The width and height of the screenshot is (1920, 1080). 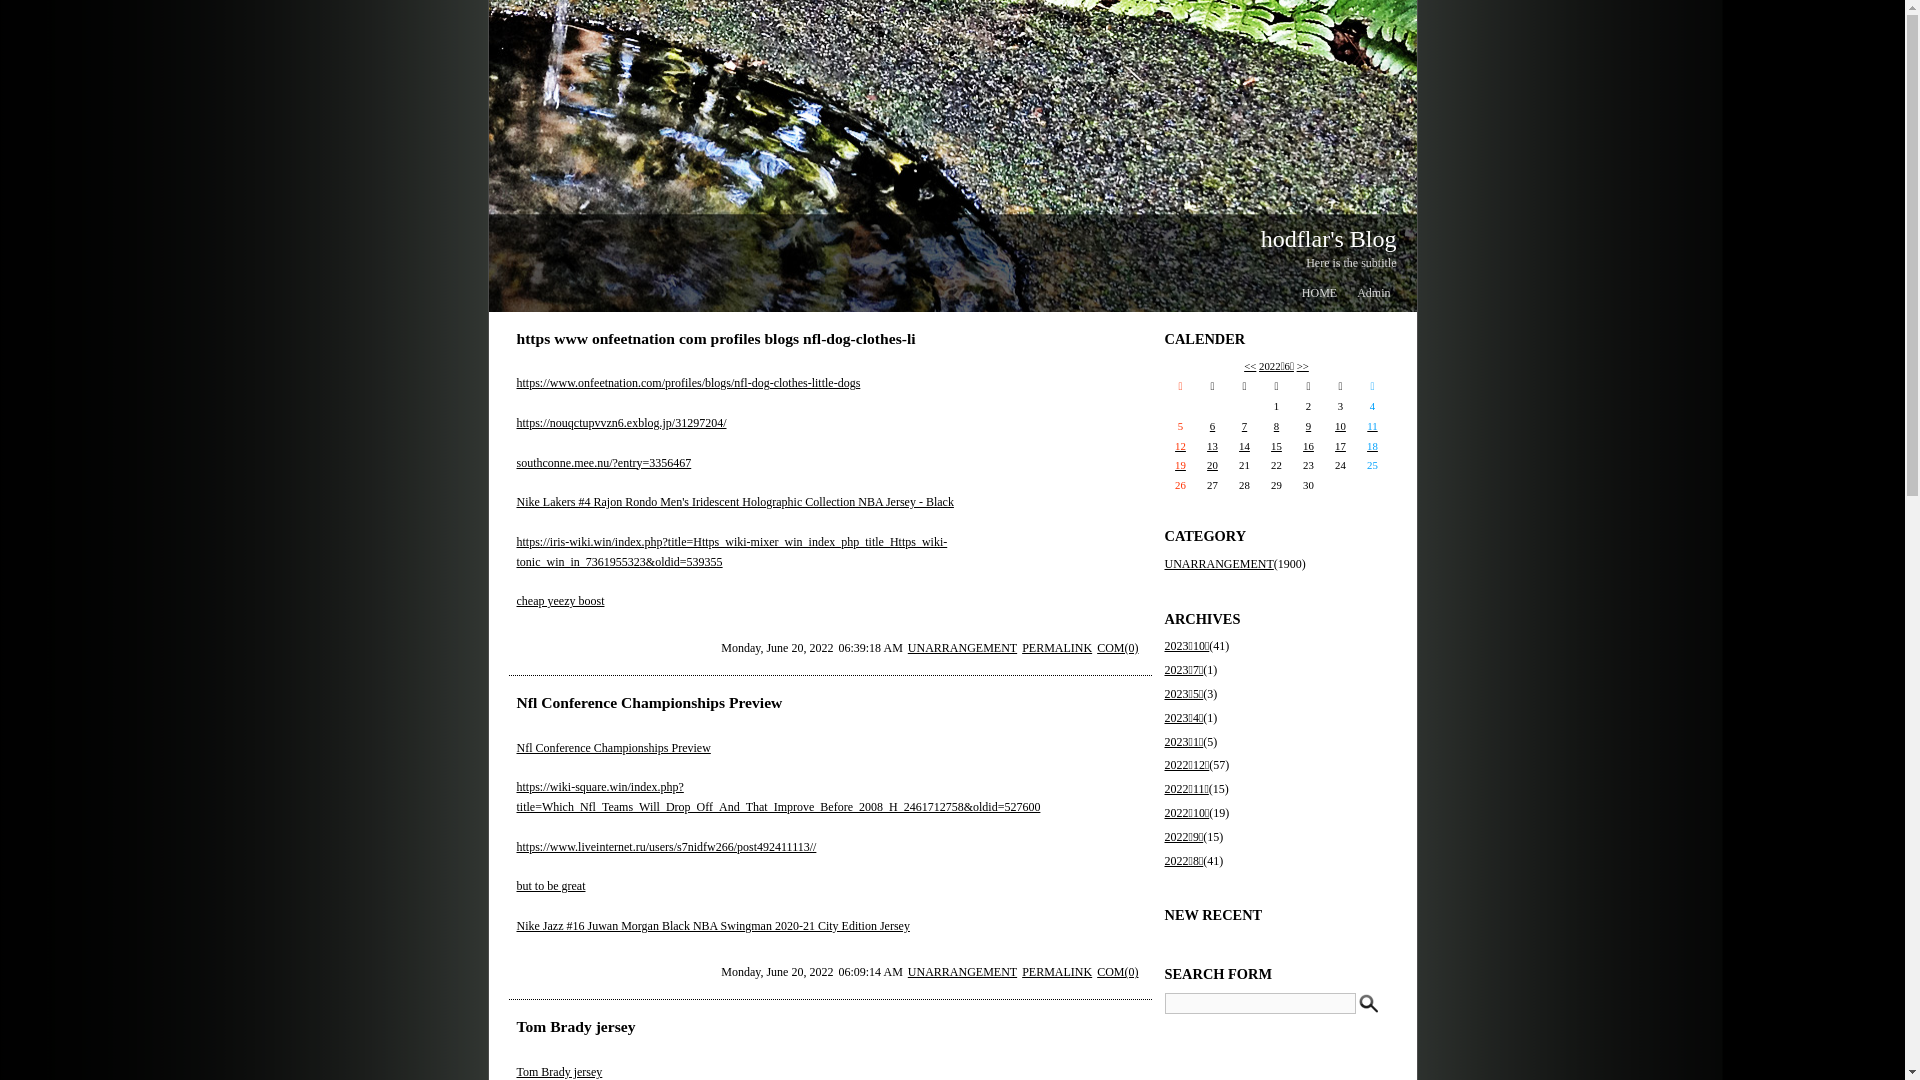 I want to click on 10, so click(x=1340, y=426).